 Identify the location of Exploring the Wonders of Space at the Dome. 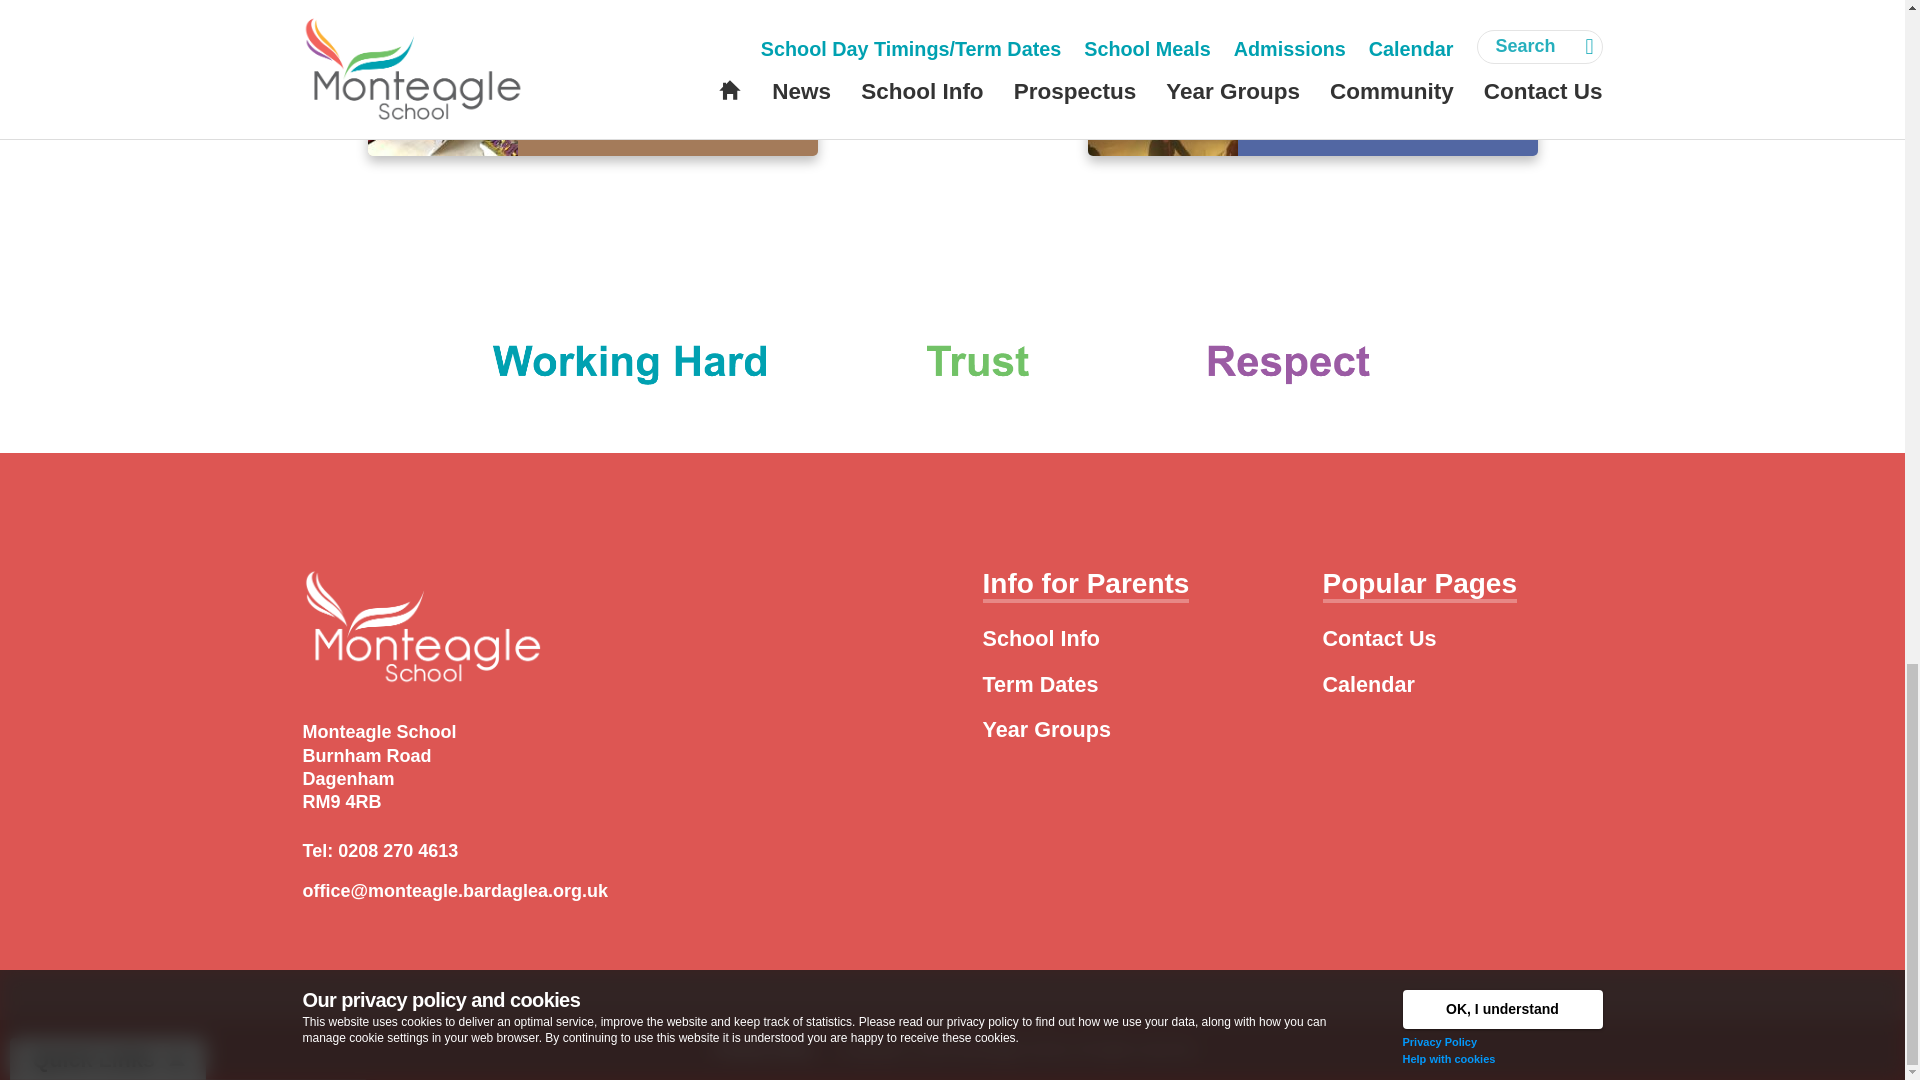
(1312, 80).